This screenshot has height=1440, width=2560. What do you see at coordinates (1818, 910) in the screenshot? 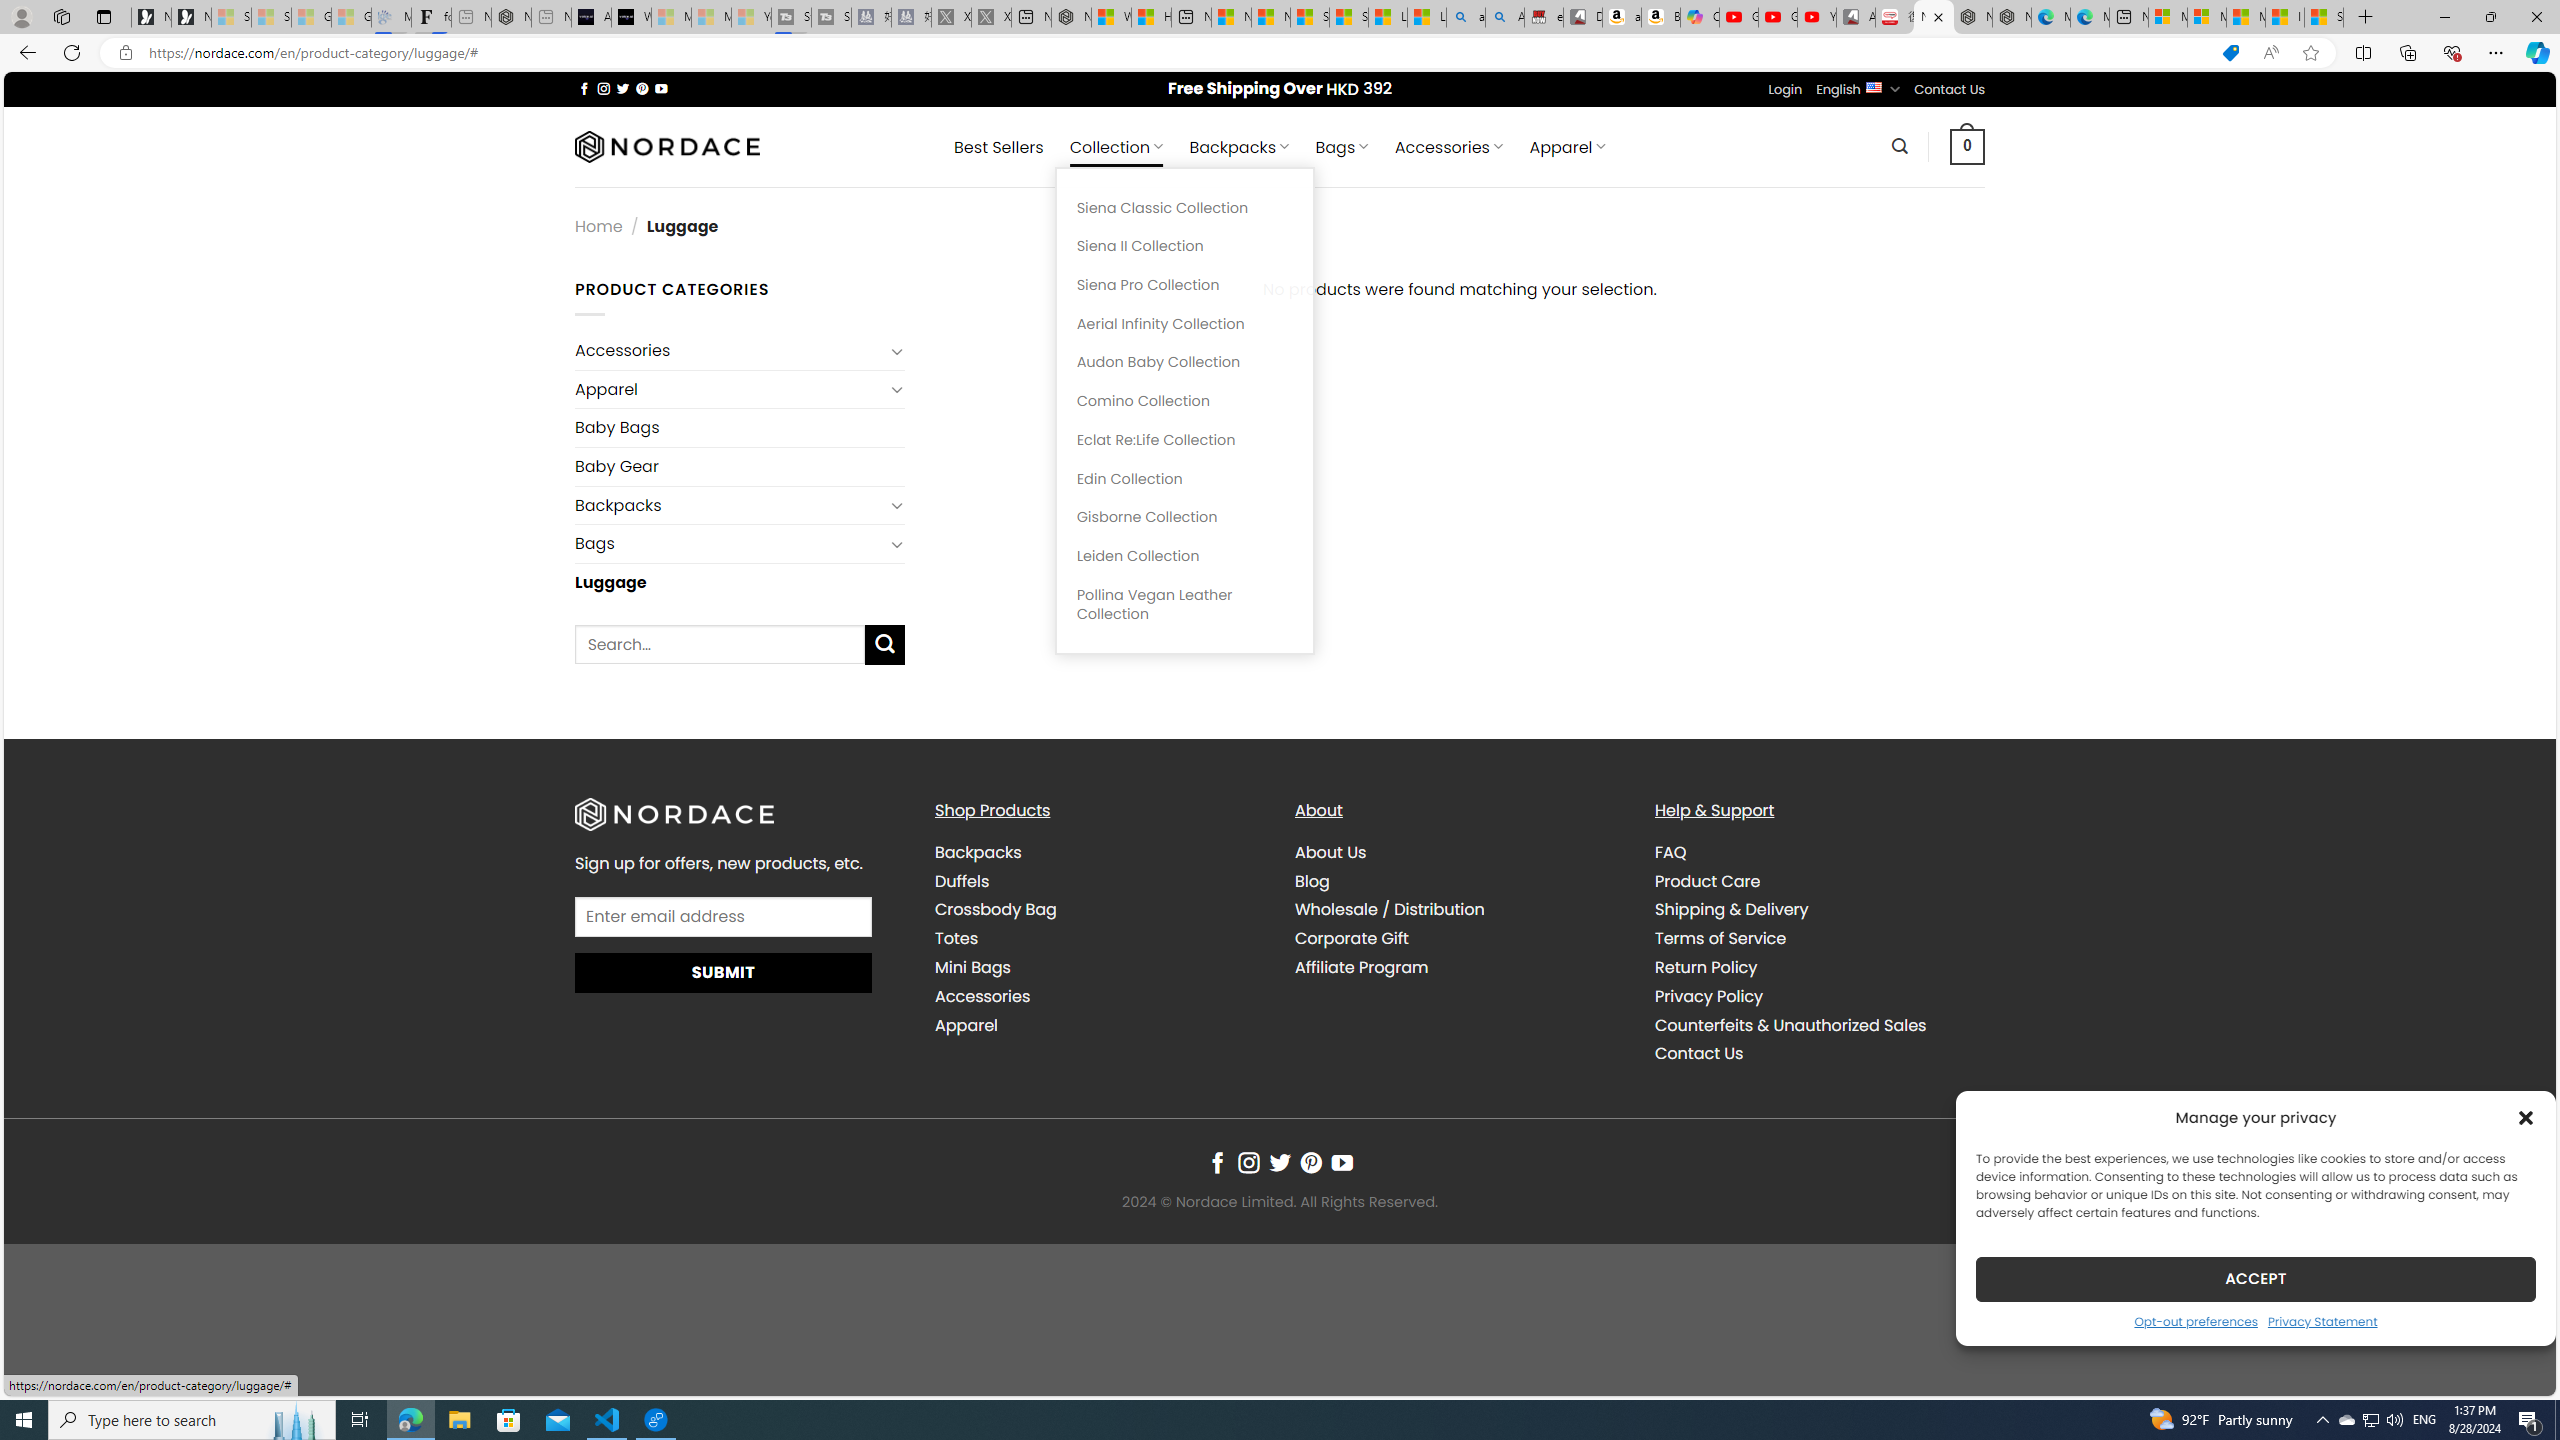
I see `Shipping & Delivery` at bounding box center [1818, 910].